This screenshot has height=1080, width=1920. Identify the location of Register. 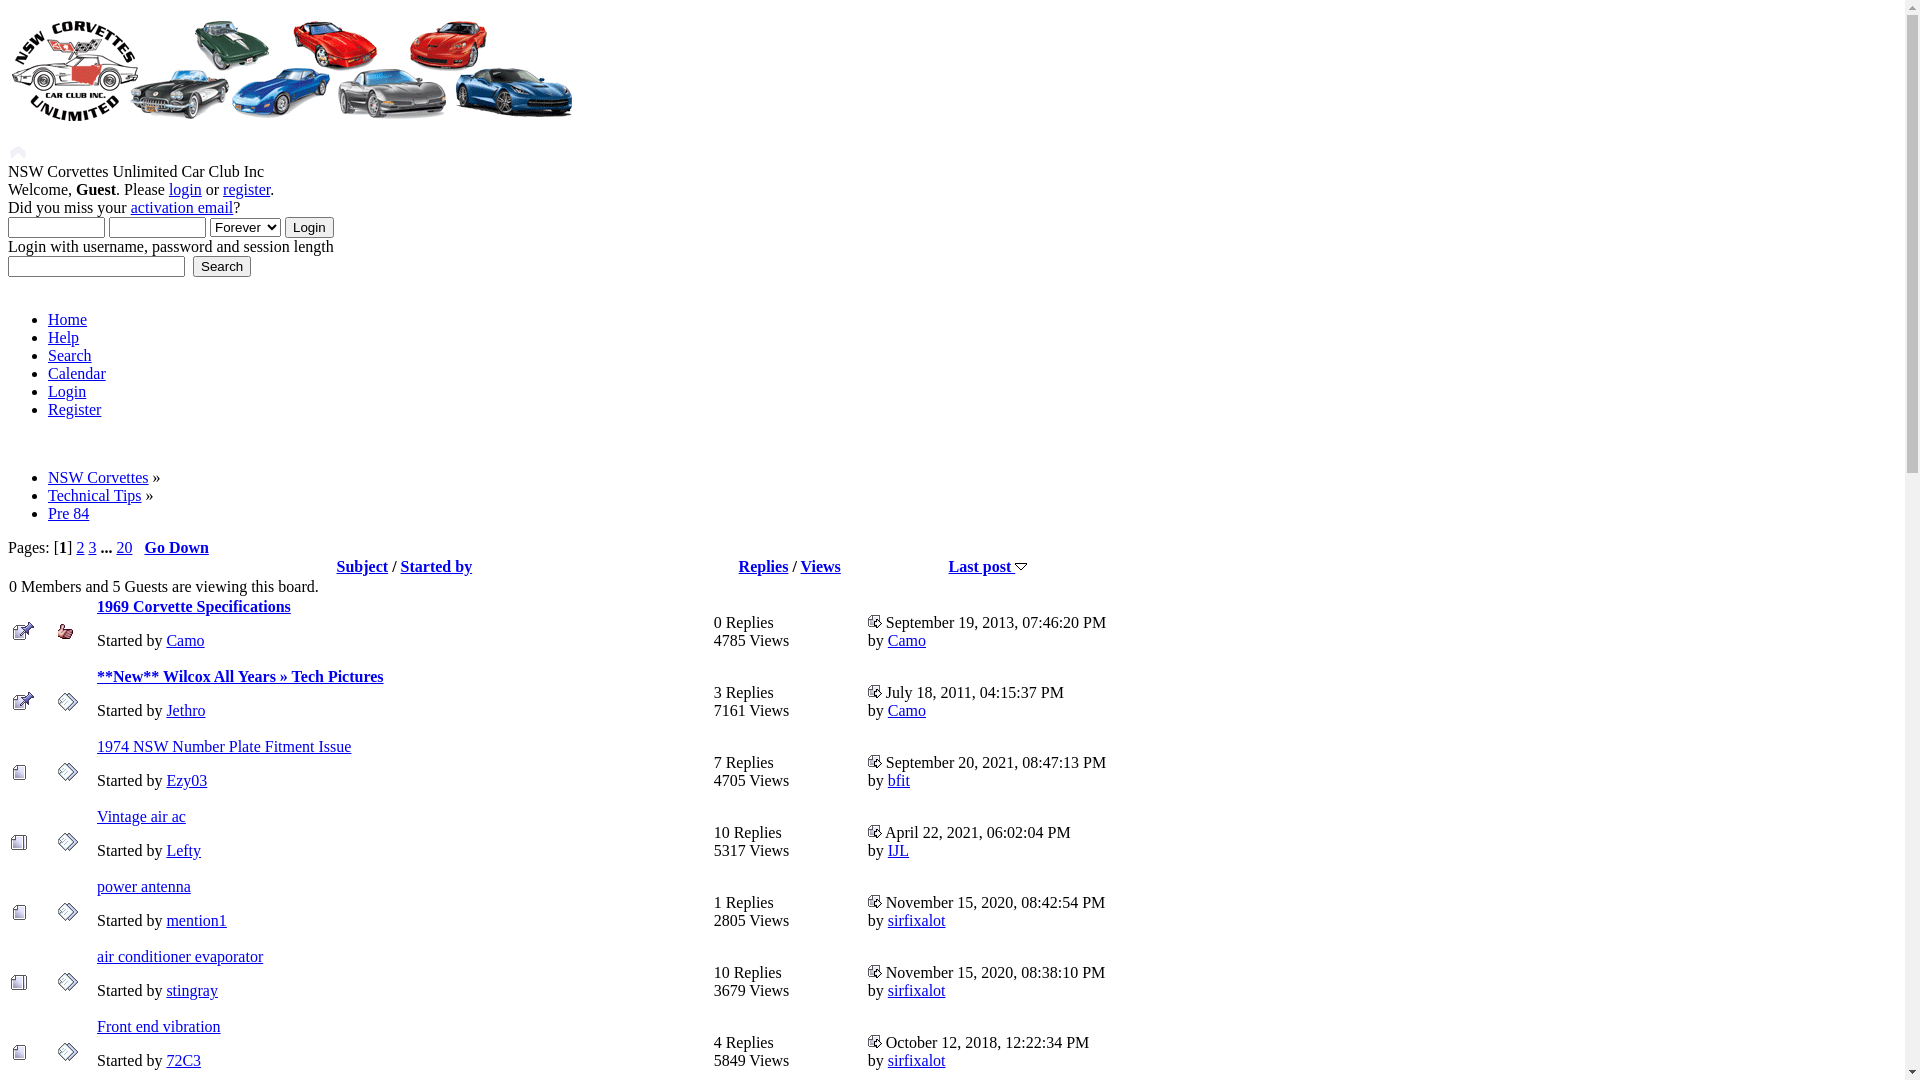
(74, 410).